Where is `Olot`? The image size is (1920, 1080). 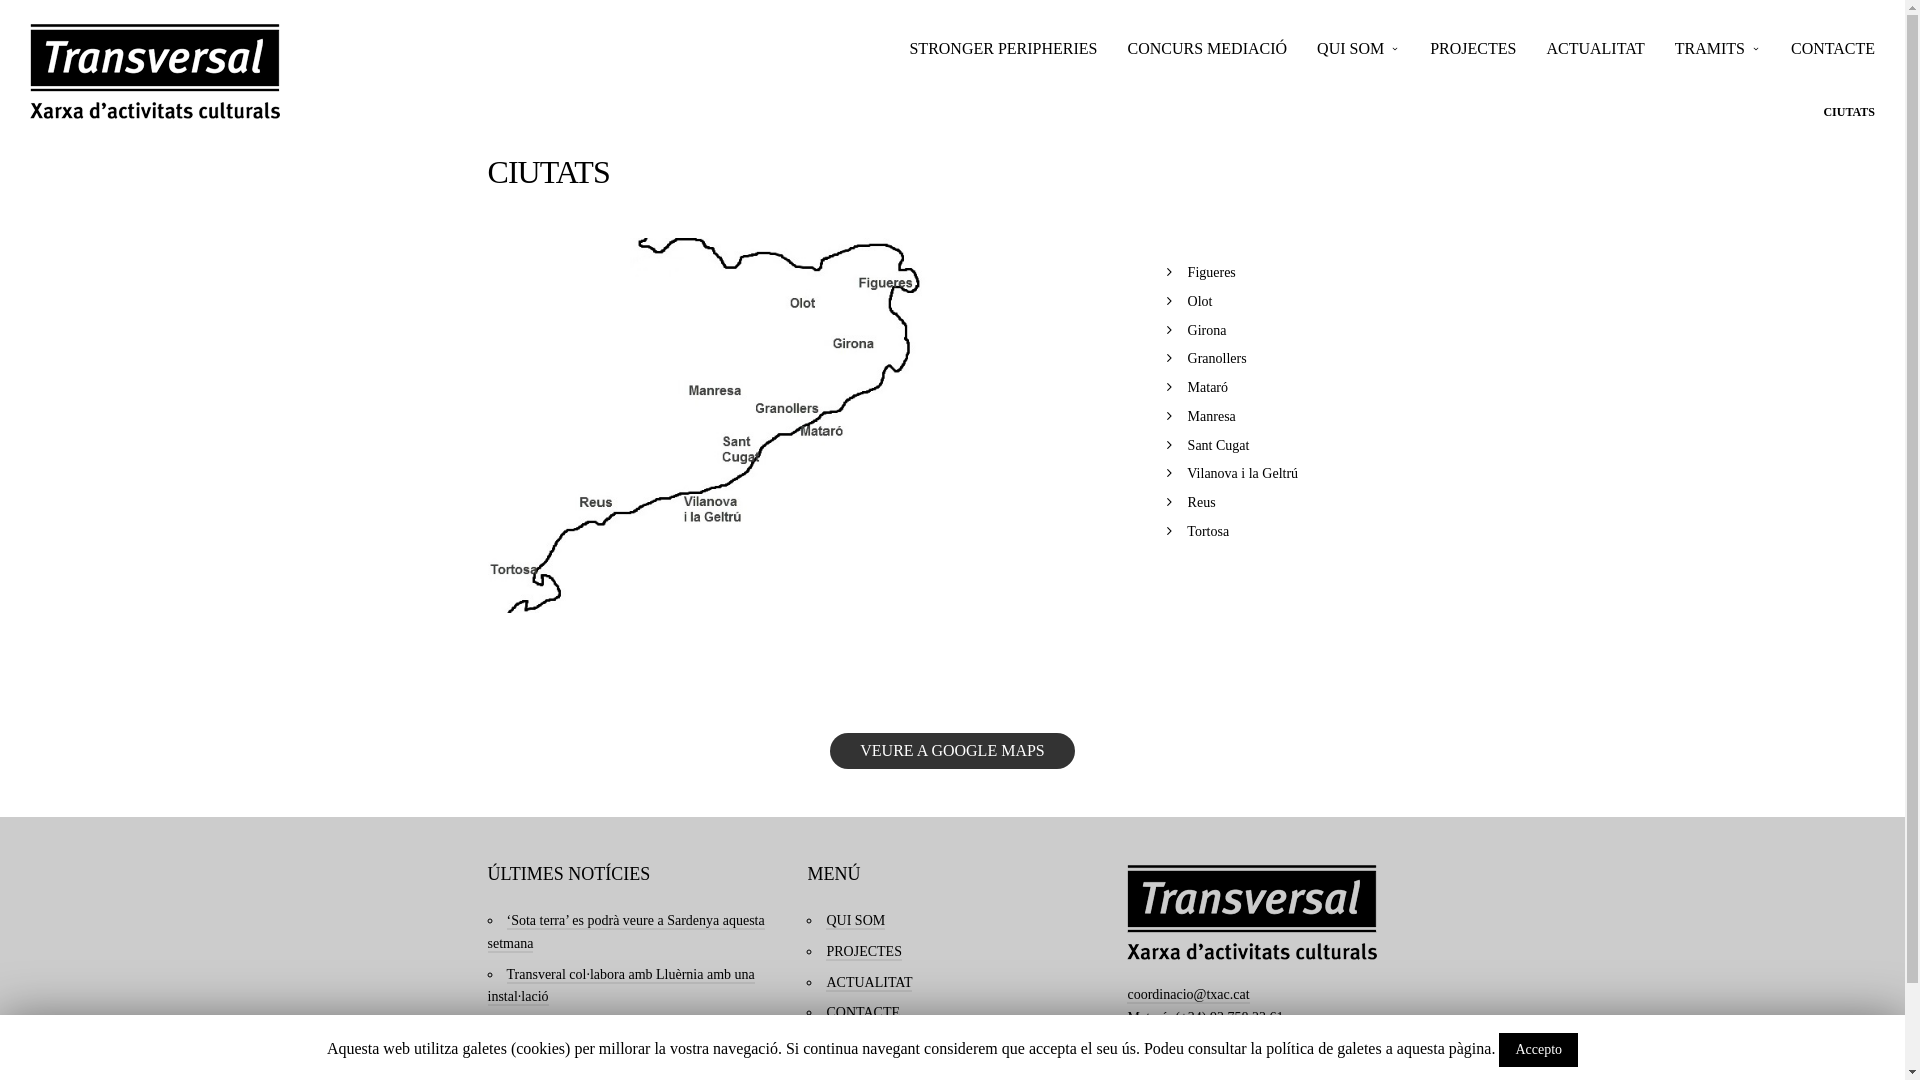 Olot is located at coordinates (1200, 302).